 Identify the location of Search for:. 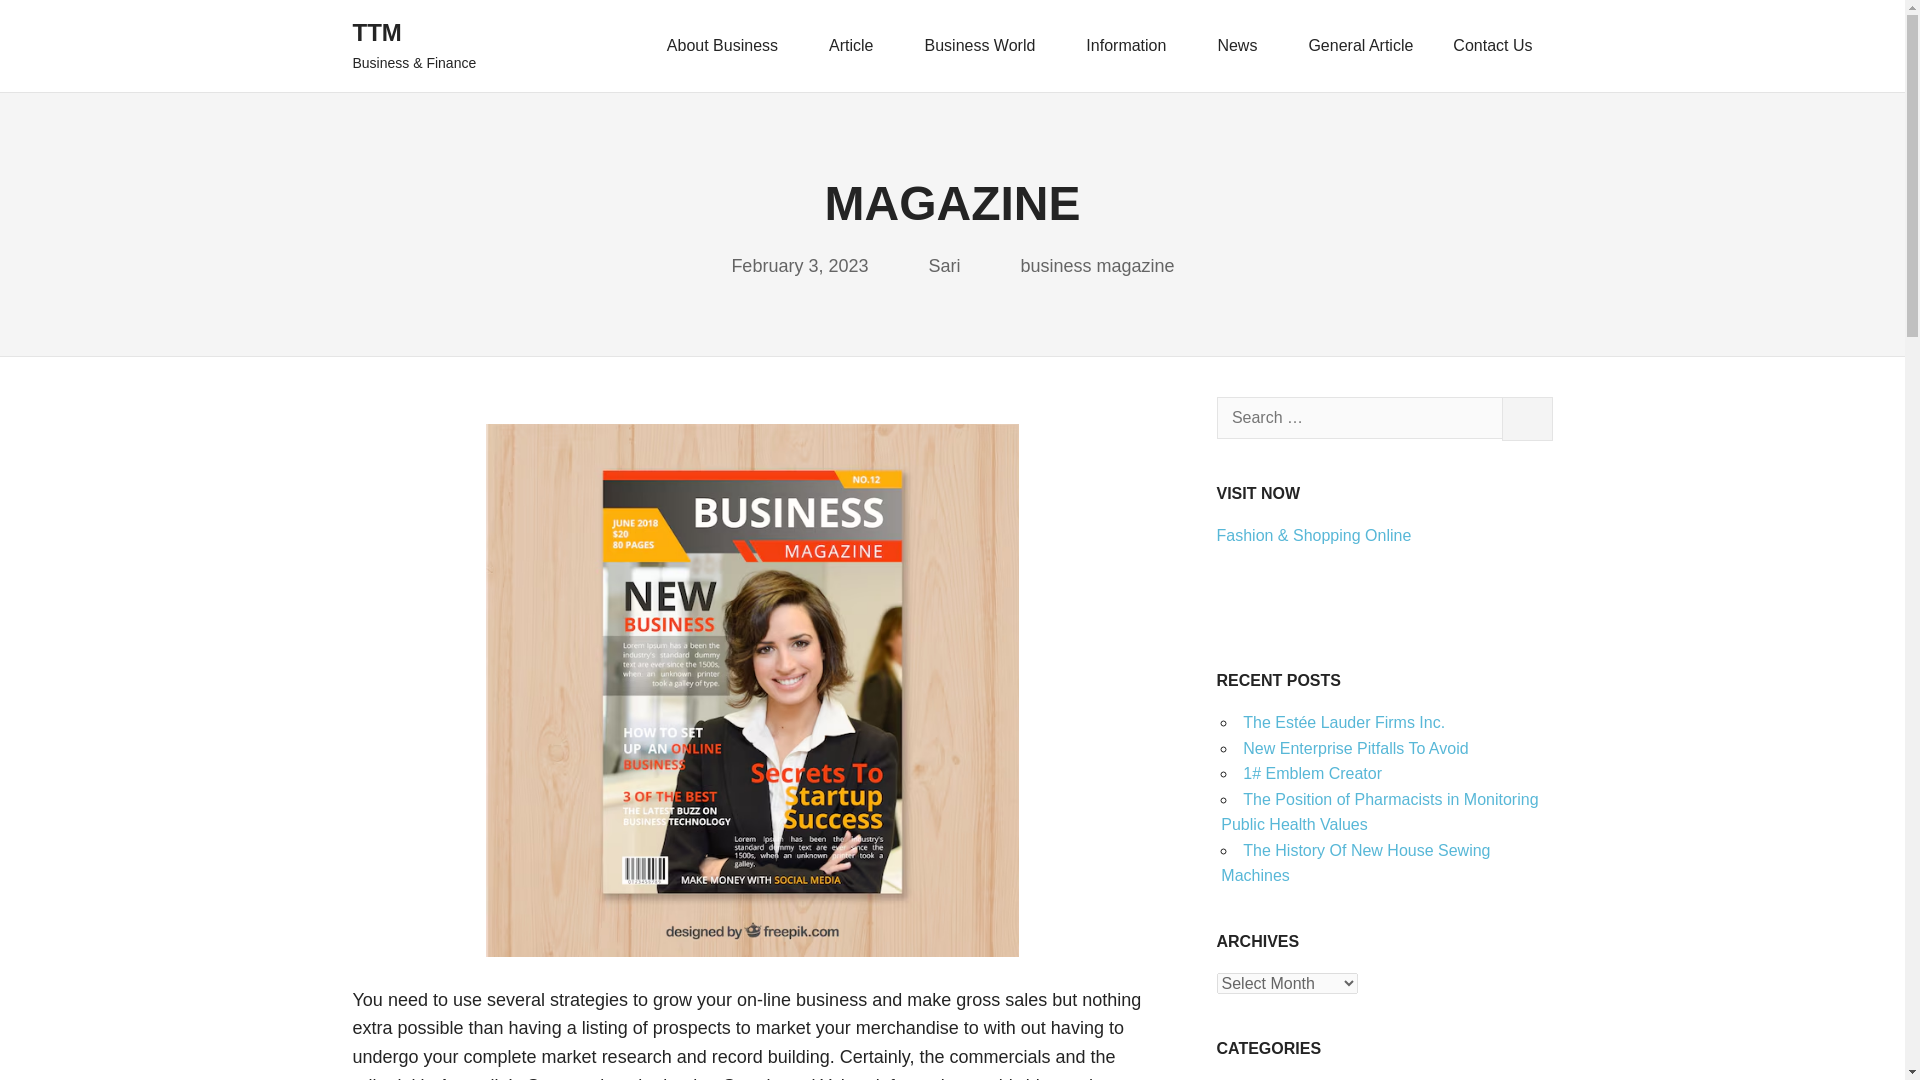
(1358, 418).